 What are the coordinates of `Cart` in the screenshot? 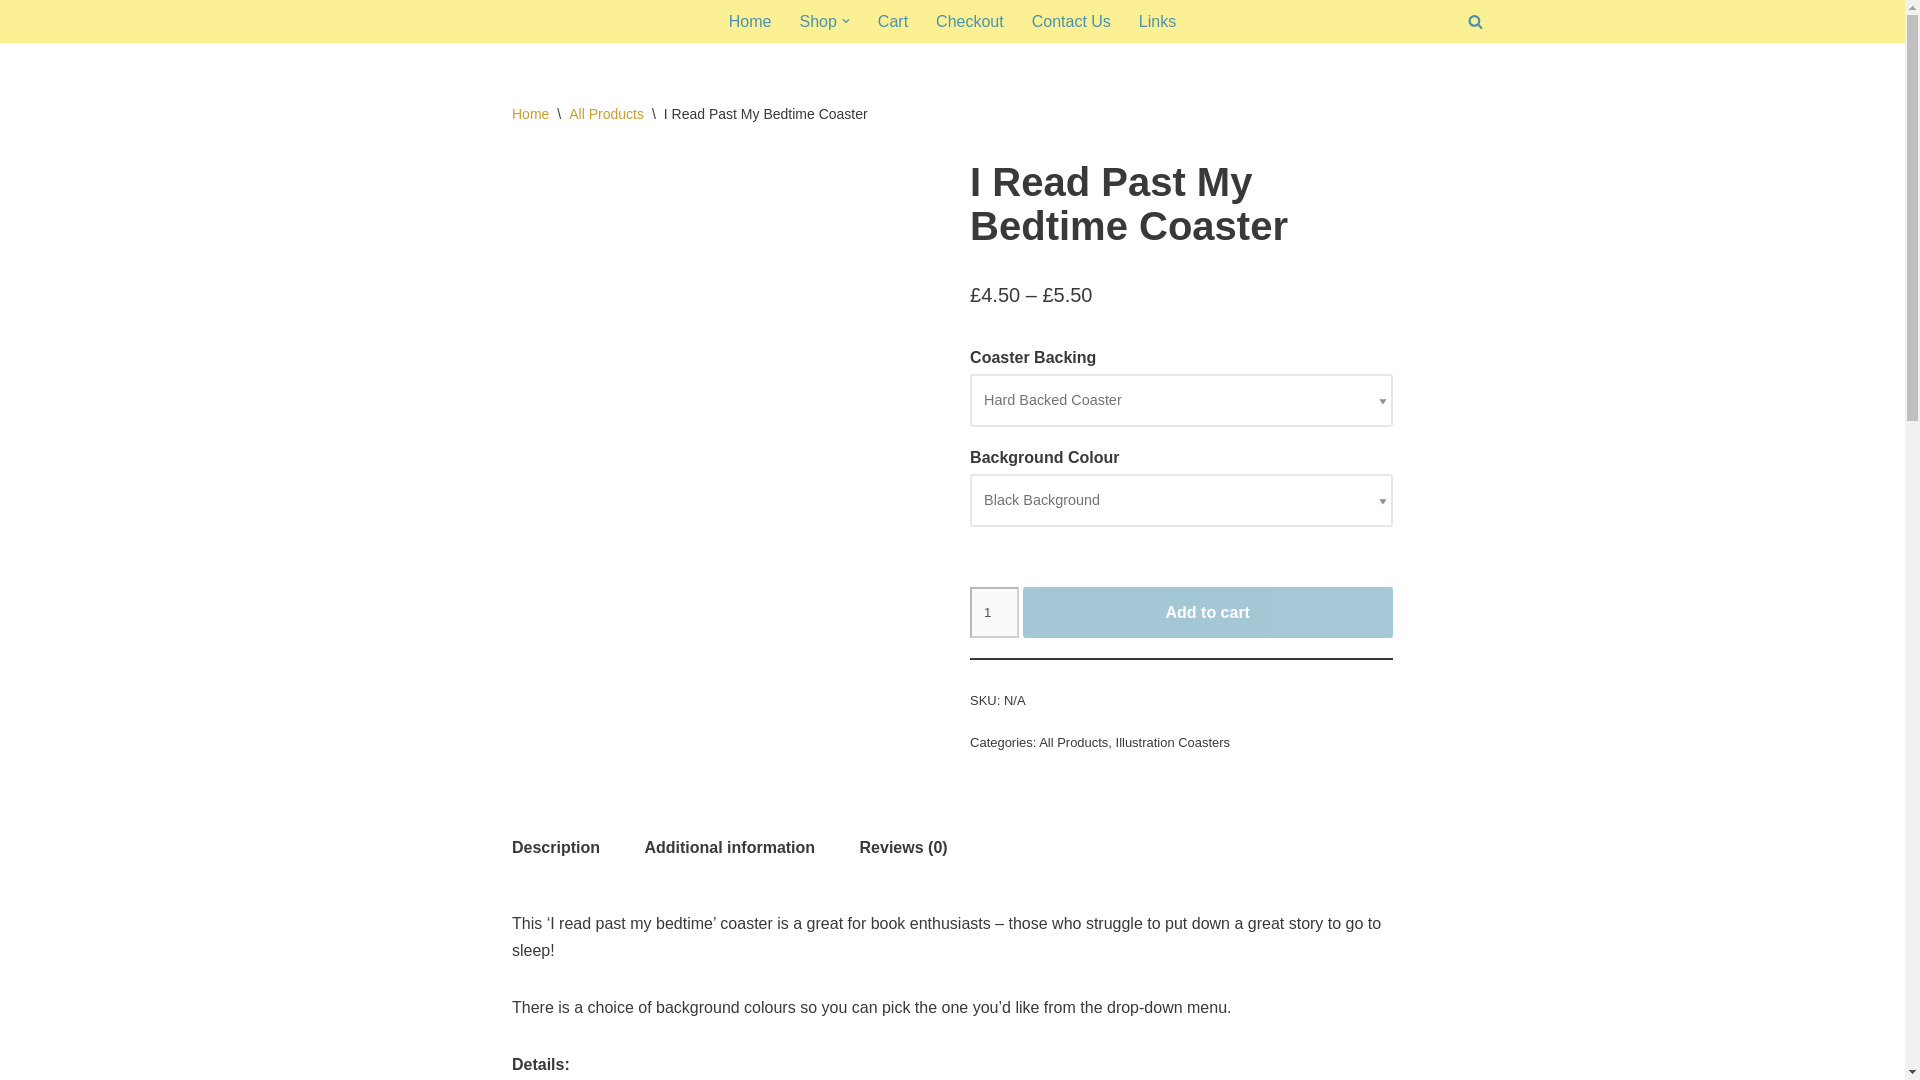 It's located at (892, 20).